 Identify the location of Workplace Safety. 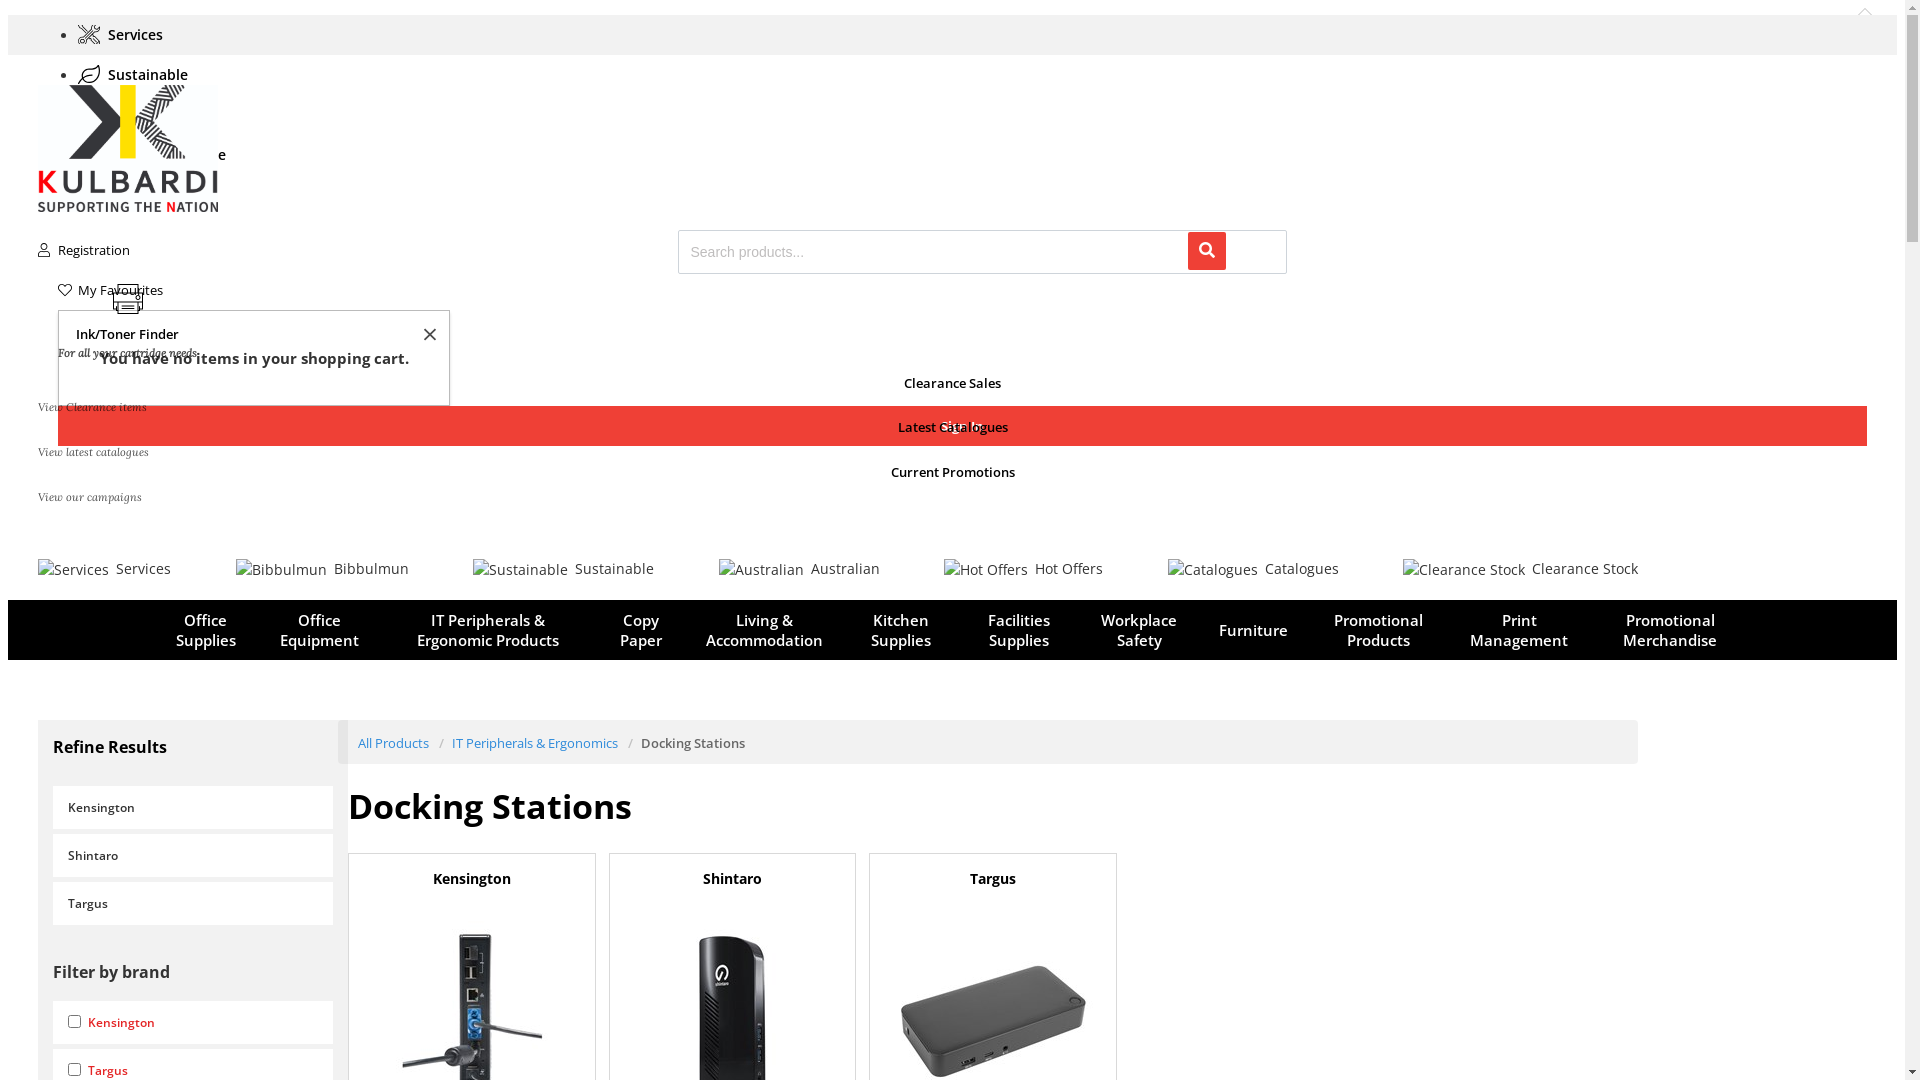
(1139, 630).